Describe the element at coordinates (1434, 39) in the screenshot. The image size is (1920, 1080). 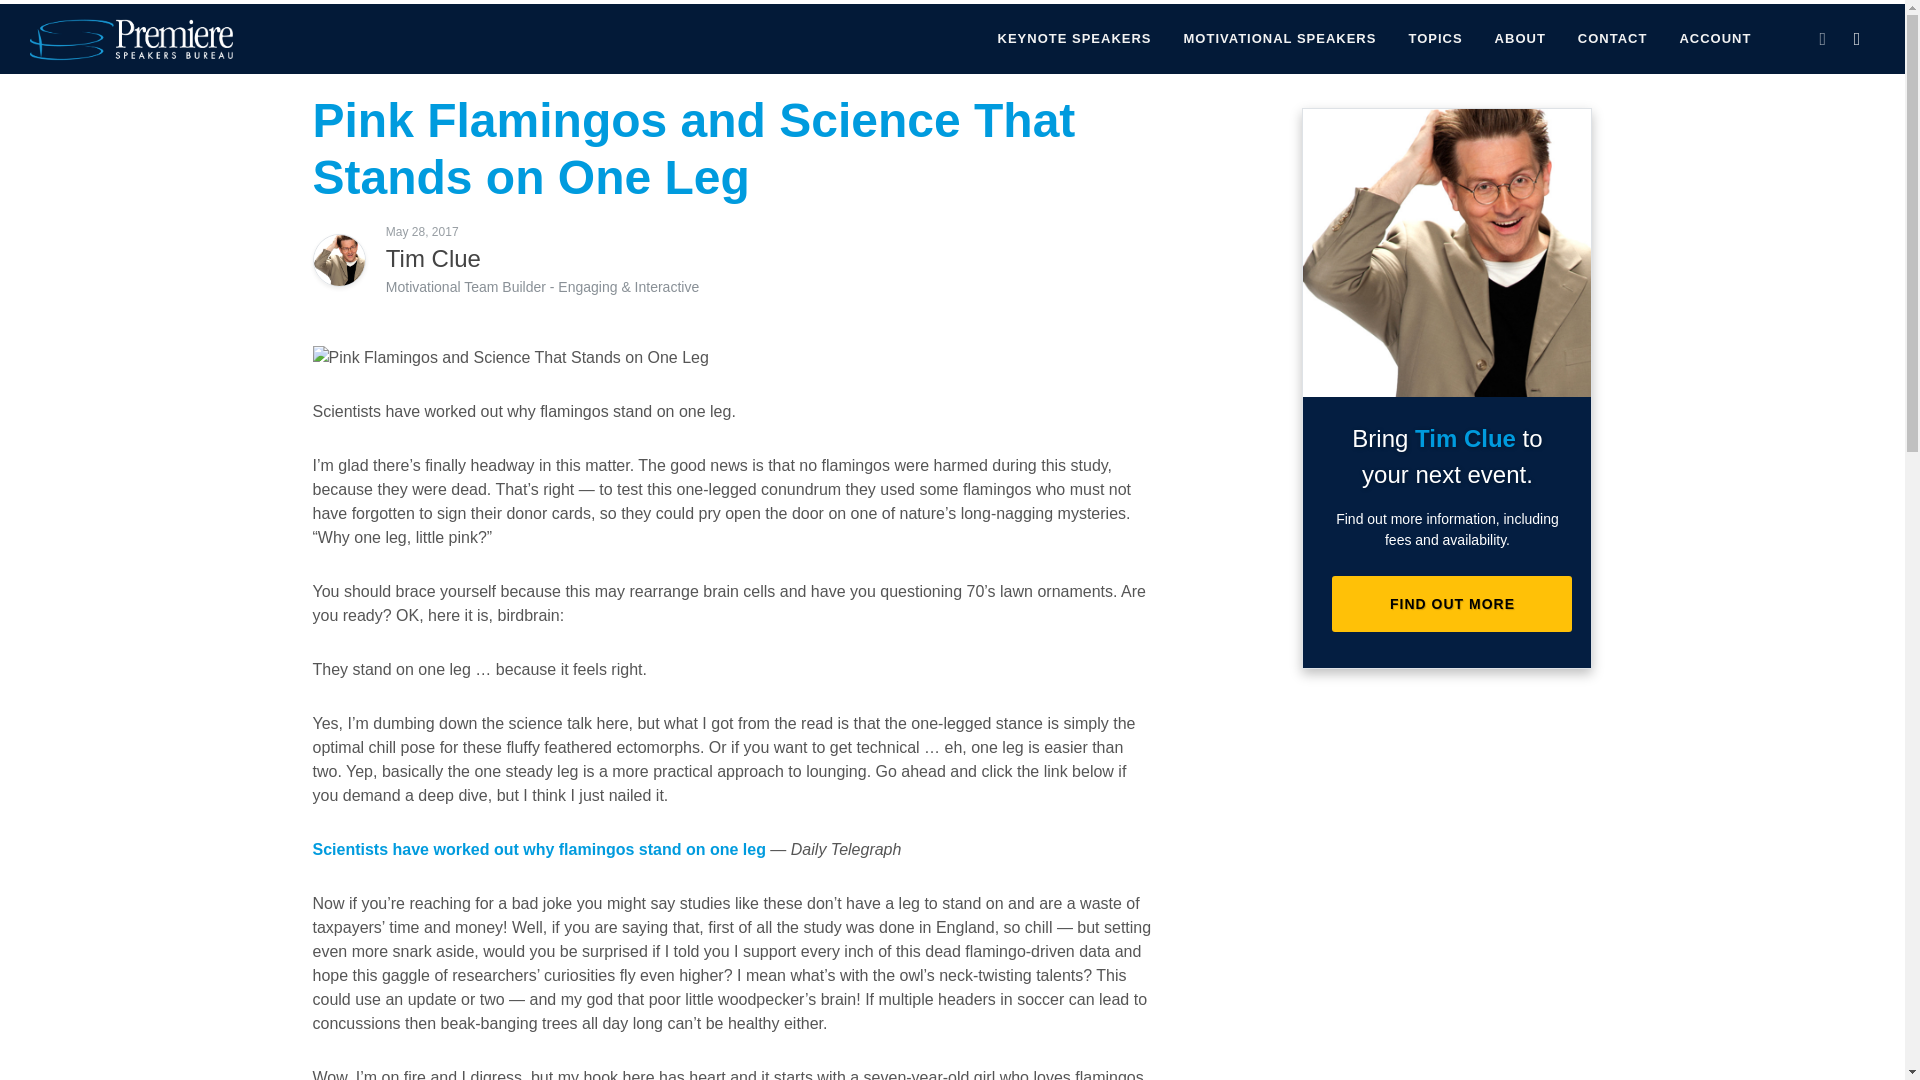
I see `TOPICS` at that location.